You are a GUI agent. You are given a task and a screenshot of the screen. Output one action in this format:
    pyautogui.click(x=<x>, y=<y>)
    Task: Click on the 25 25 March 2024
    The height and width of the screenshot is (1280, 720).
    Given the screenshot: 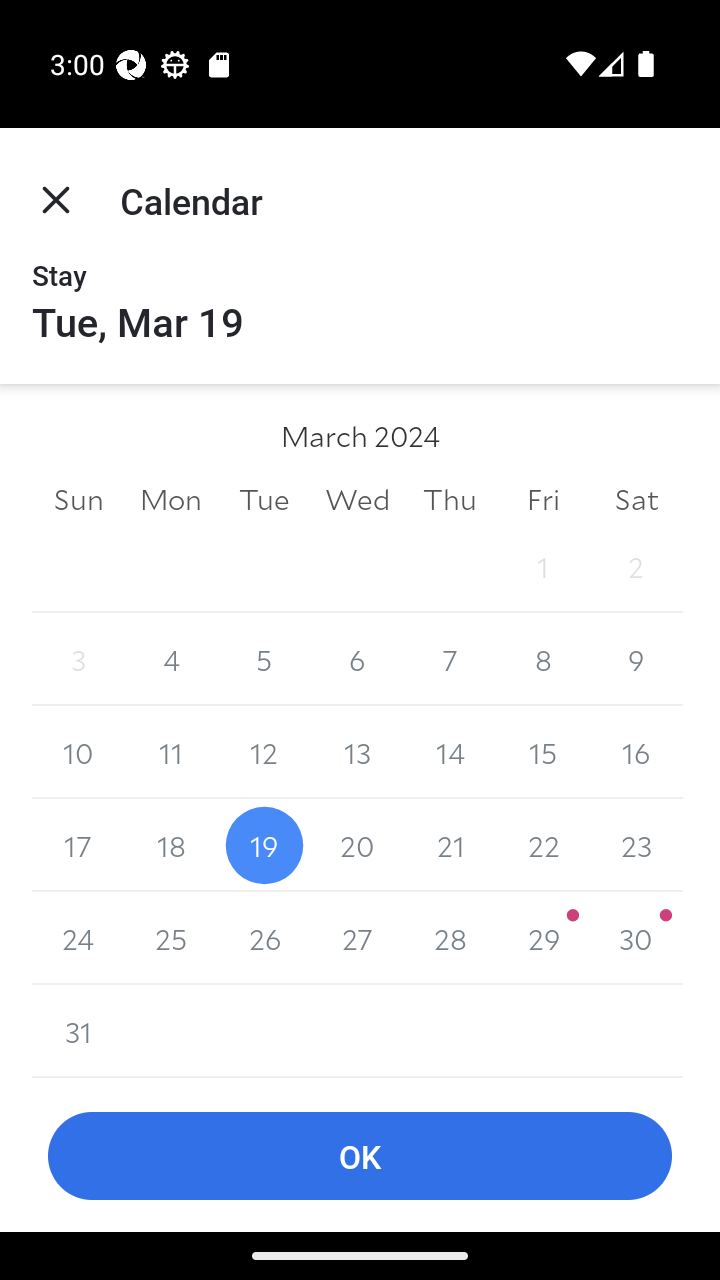 What is the action you would take?
    pyautogui.click(x=172, y=938)
    